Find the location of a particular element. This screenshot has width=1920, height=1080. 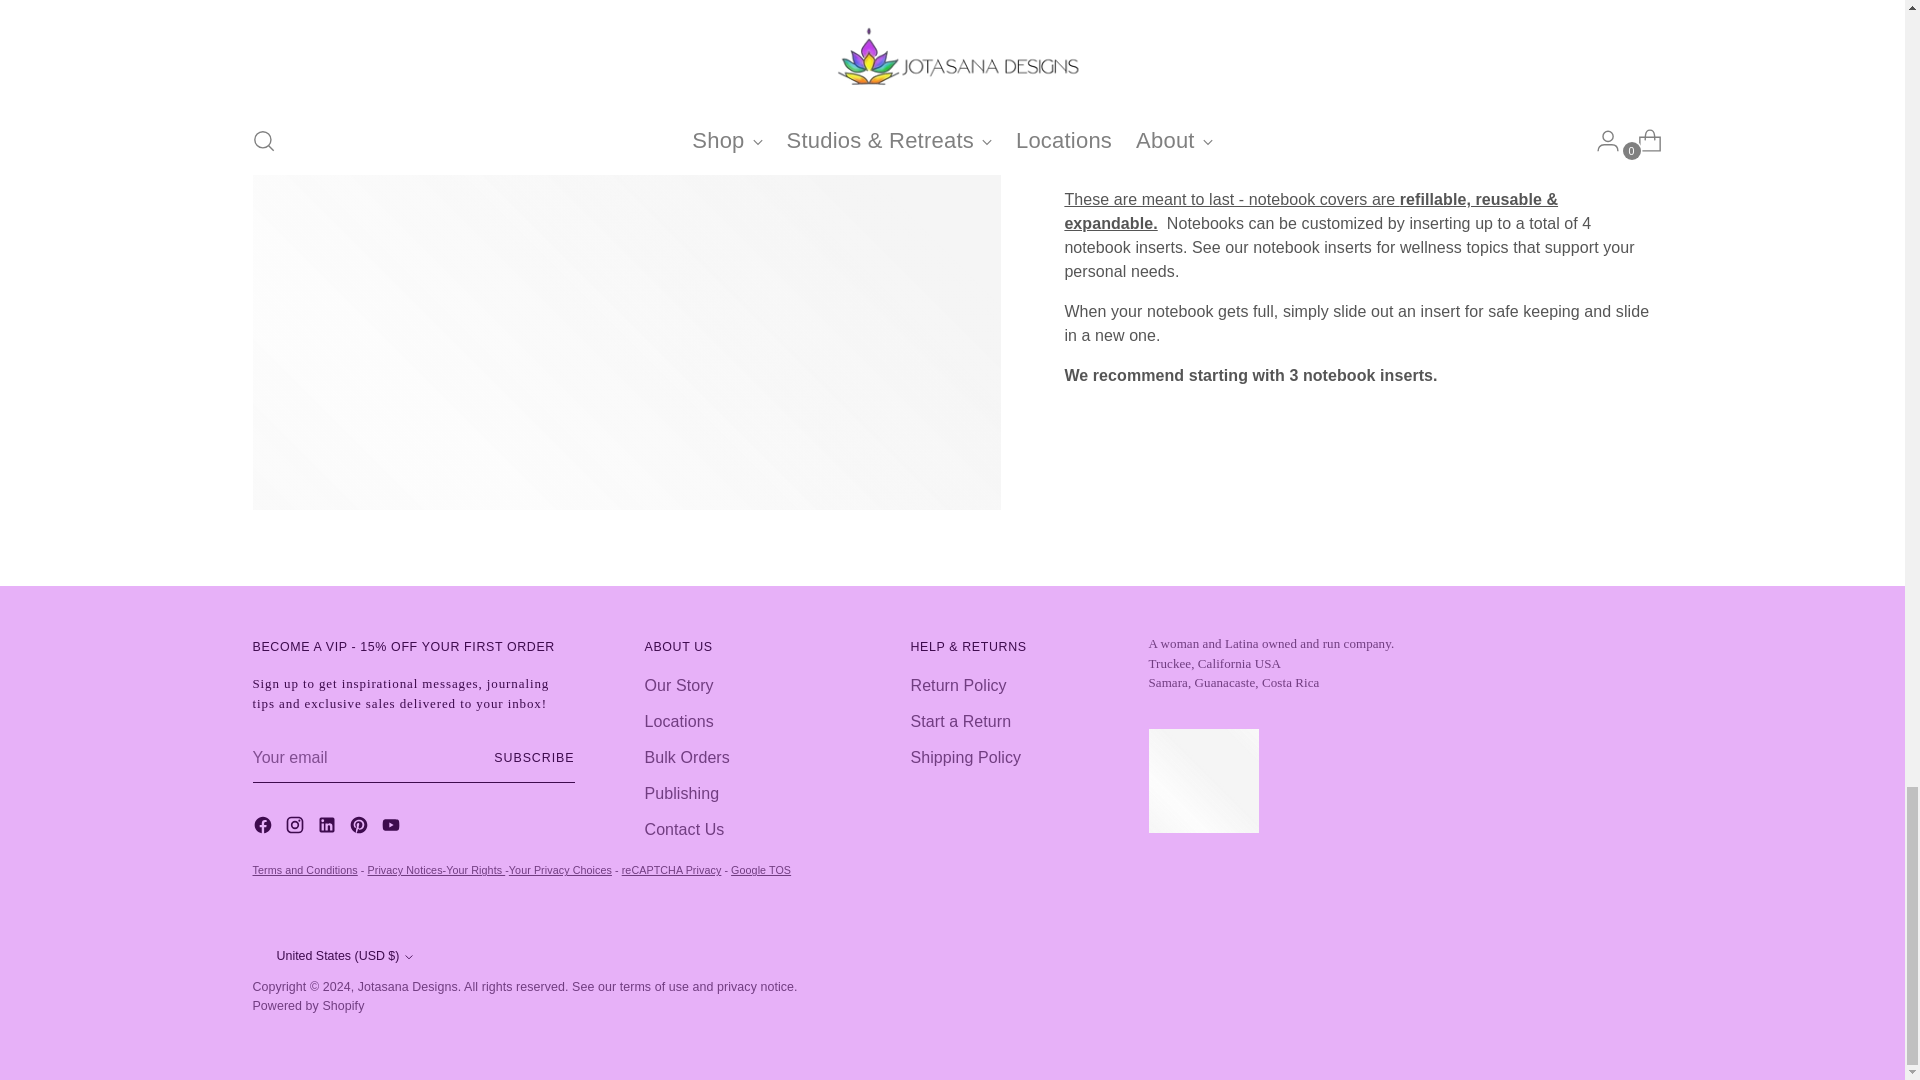

Terms of Service is located at coordinates (304, 870).